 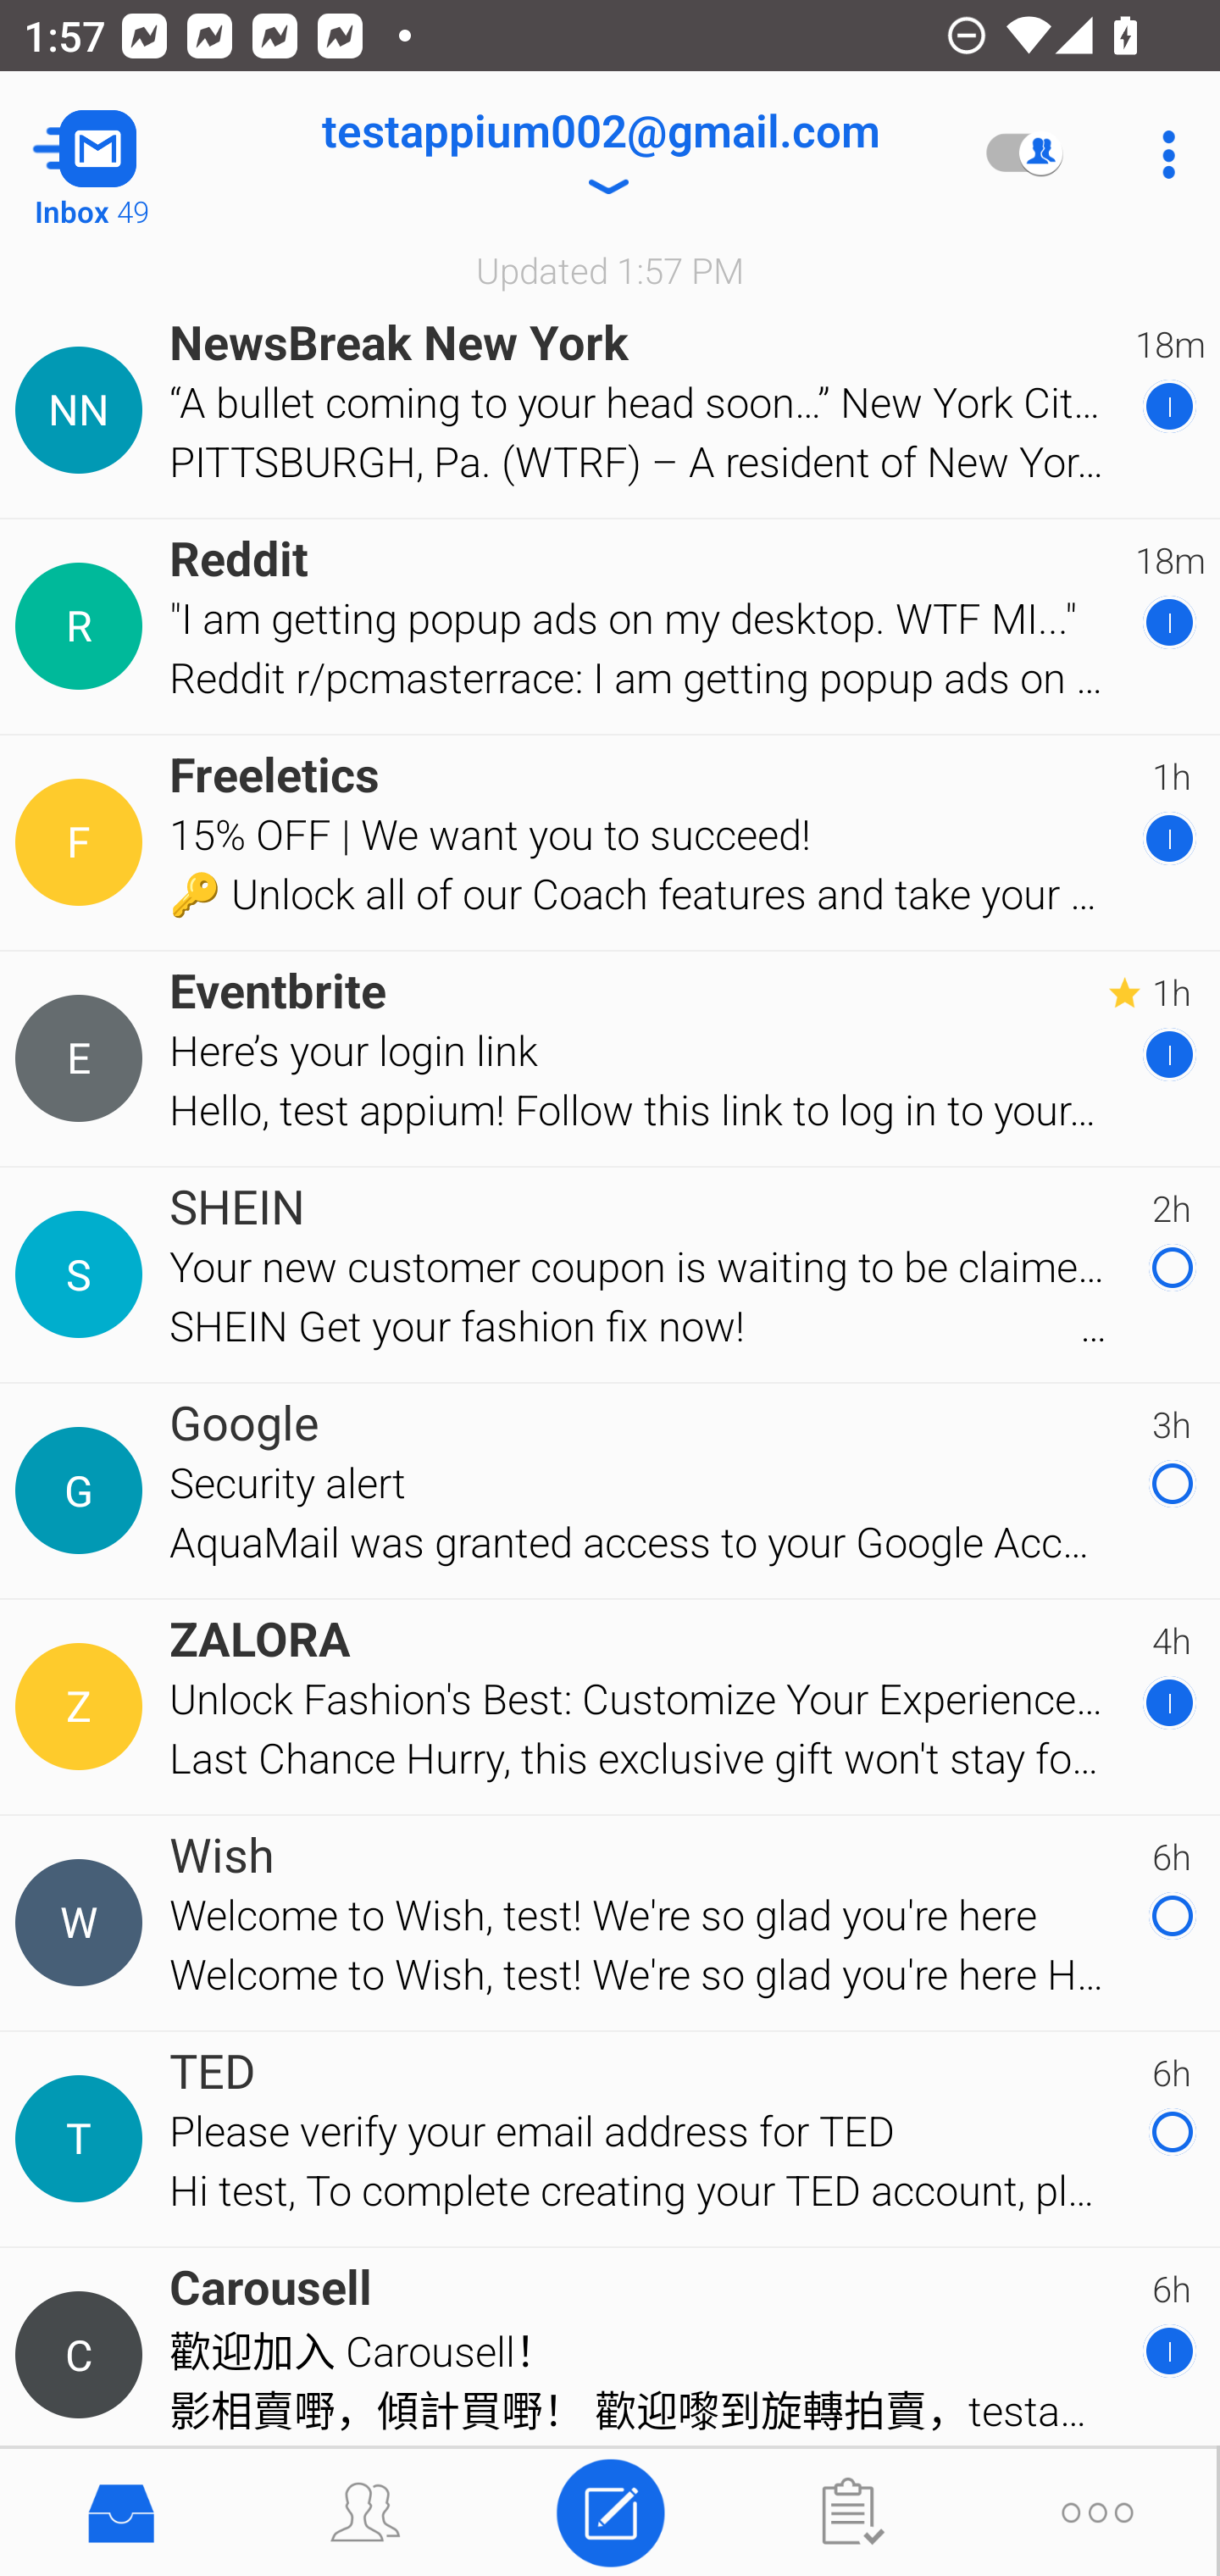 I want to click on Contact Details, so click(x=83, y=2356).